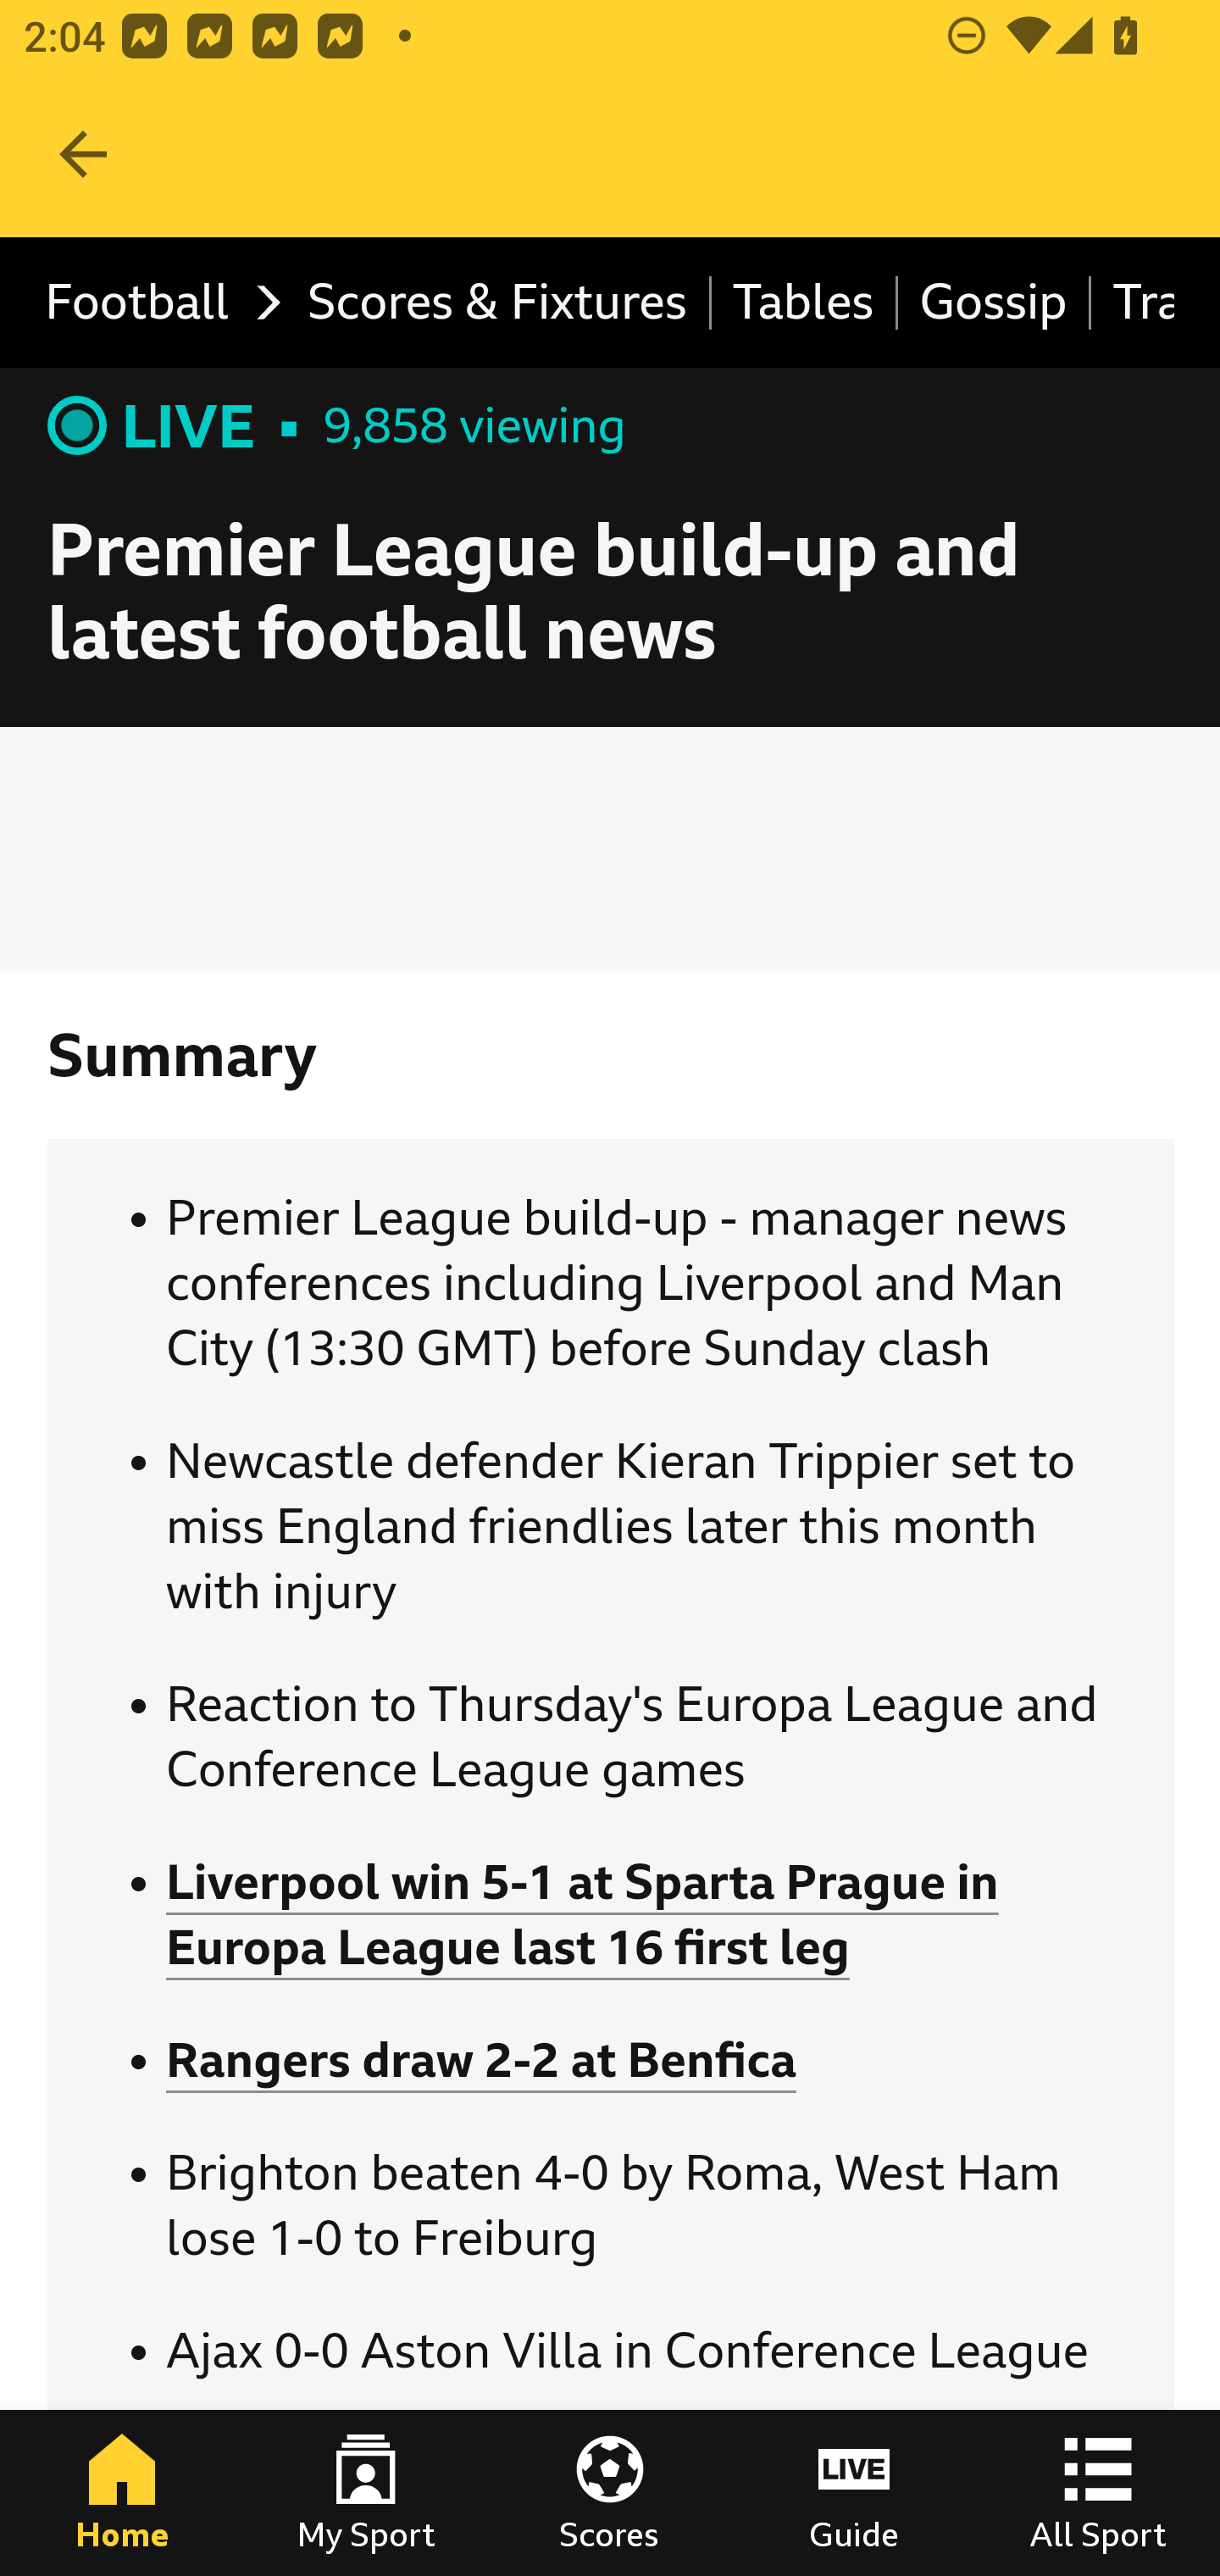 The height and width of the screenshot is (2576, 1220). I want to click on Navigate up, so click(83, 154).